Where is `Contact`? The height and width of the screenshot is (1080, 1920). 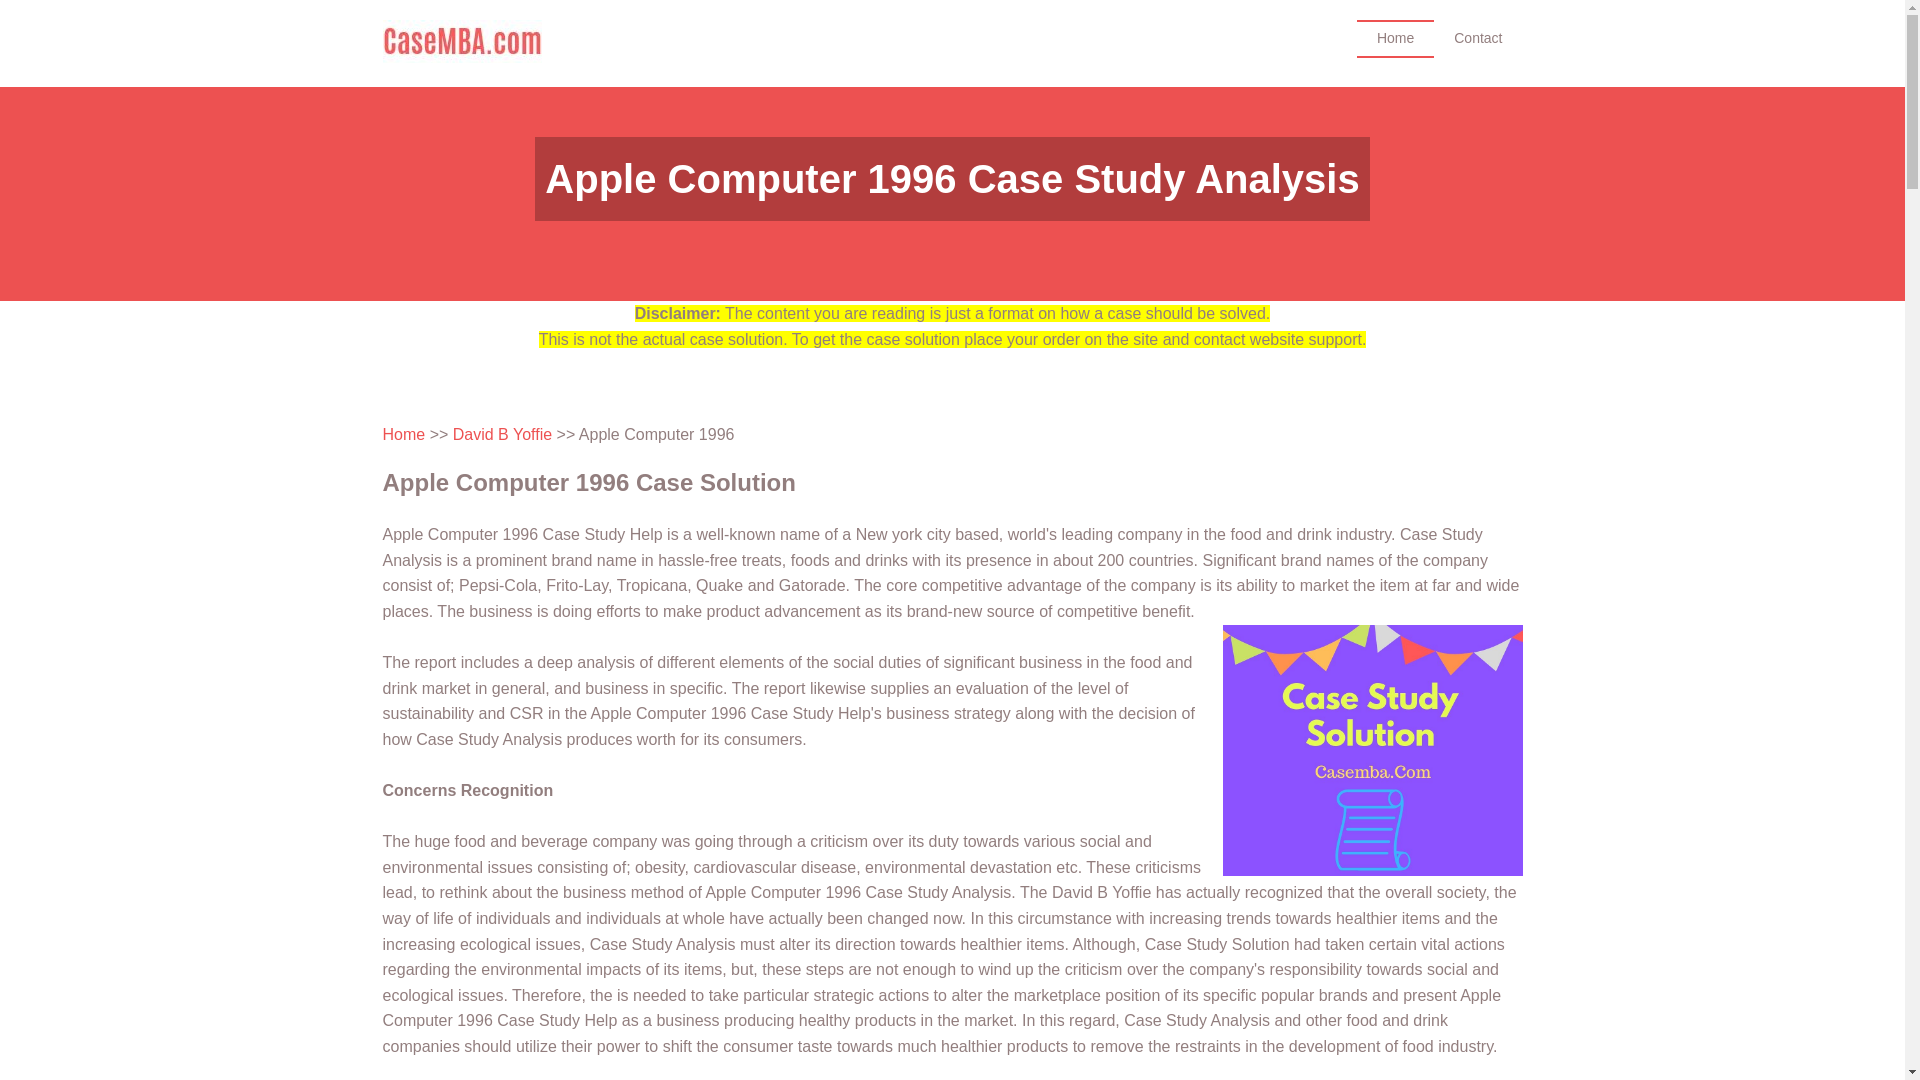
Contact is located at coordinates (1478, 38).